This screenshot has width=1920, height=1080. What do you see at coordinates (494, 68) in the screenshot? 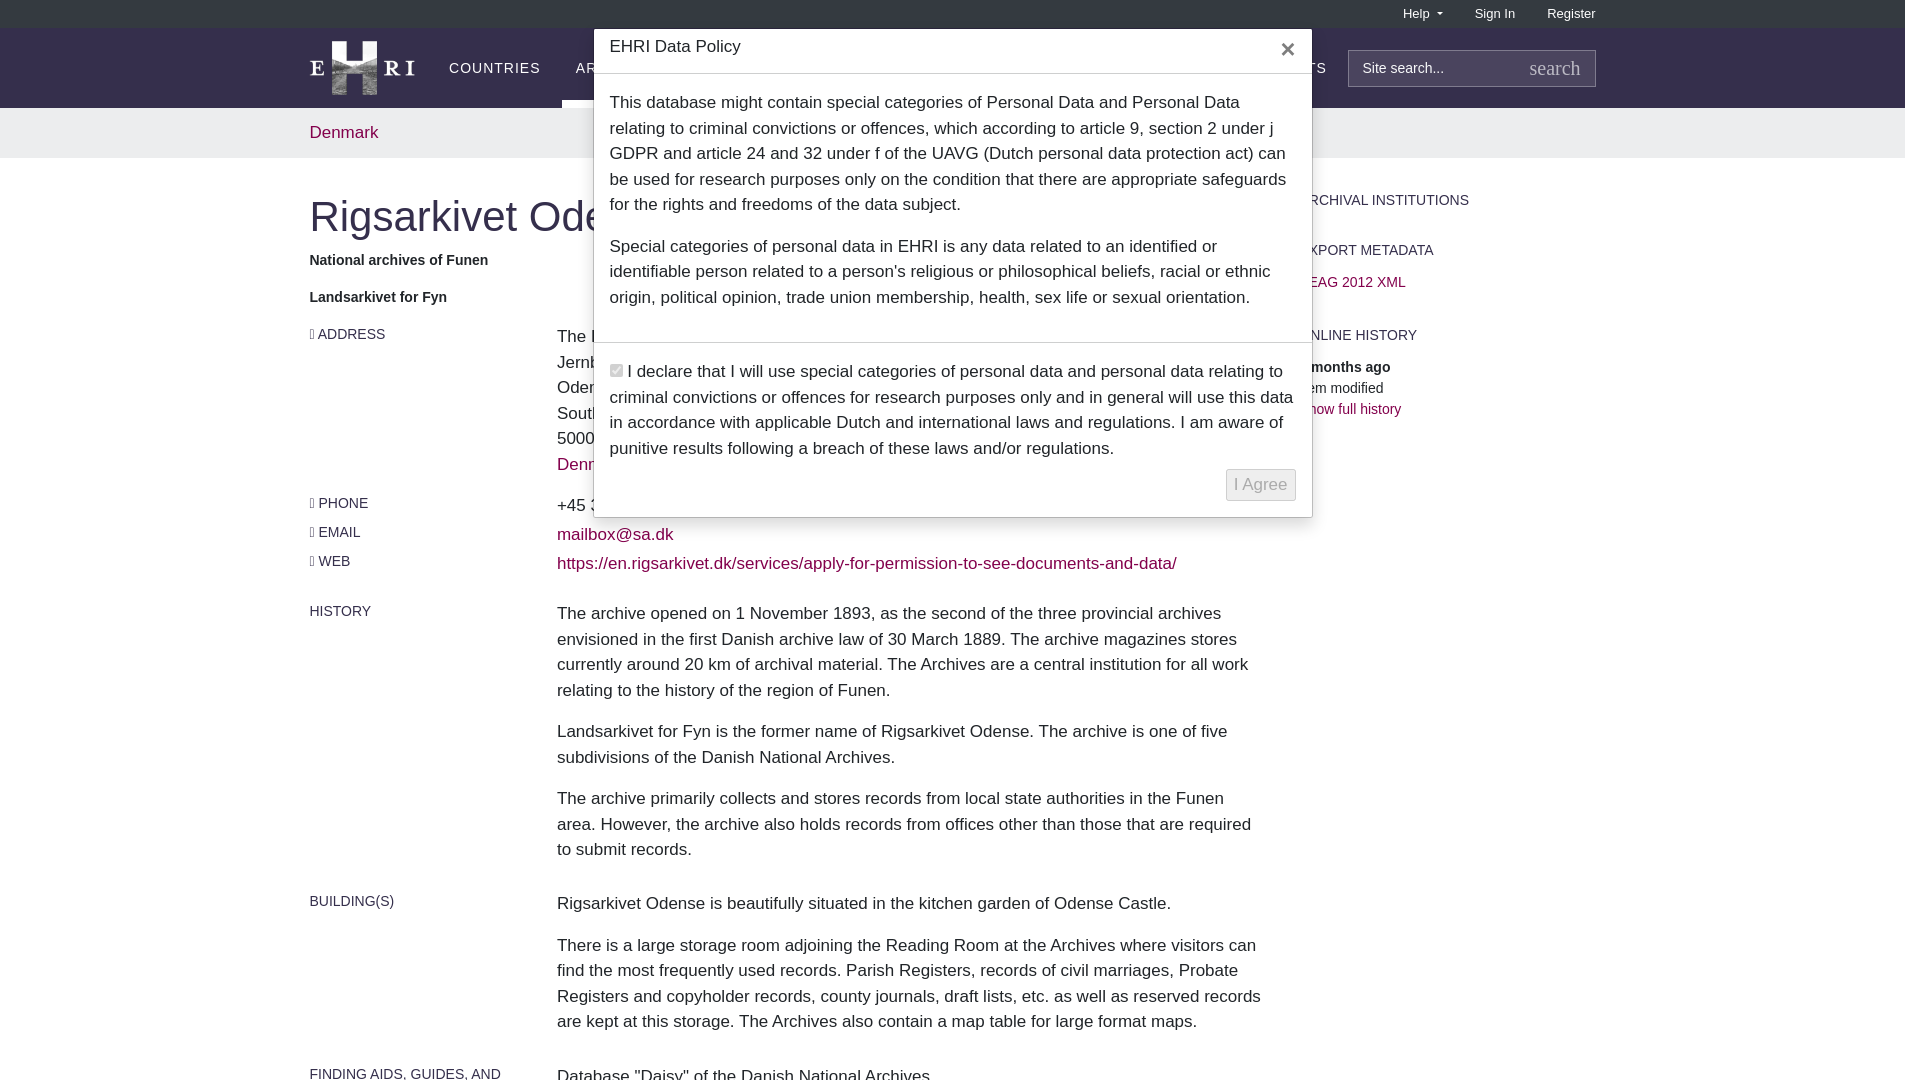
I see `COUNTRIES` at bounding box center [494, 68].